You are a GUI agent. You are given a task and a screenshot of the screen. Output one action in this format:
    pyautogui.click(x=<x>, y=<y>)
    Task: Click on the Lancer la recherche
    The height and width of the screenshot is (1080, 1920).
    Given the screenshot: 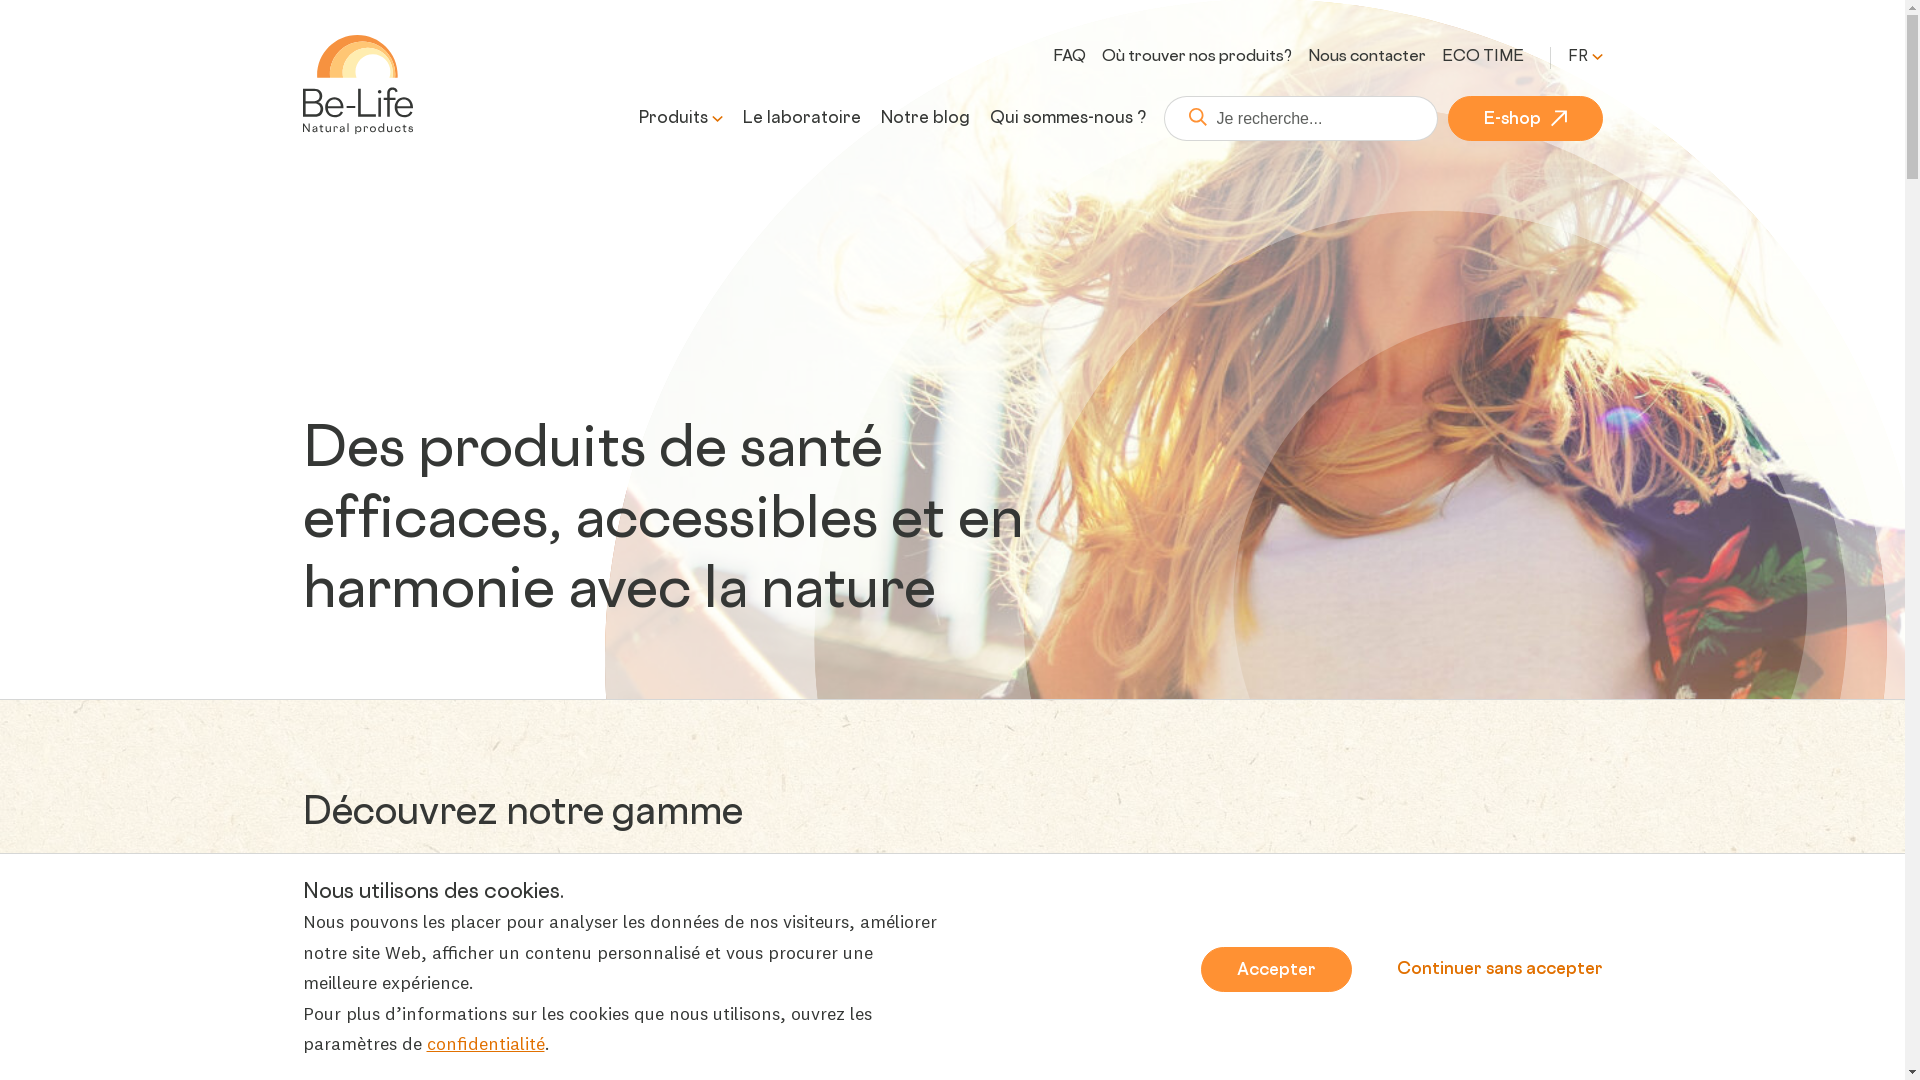 What is the action you would take?
    pyautogui.click(x=1189, y=118)
    